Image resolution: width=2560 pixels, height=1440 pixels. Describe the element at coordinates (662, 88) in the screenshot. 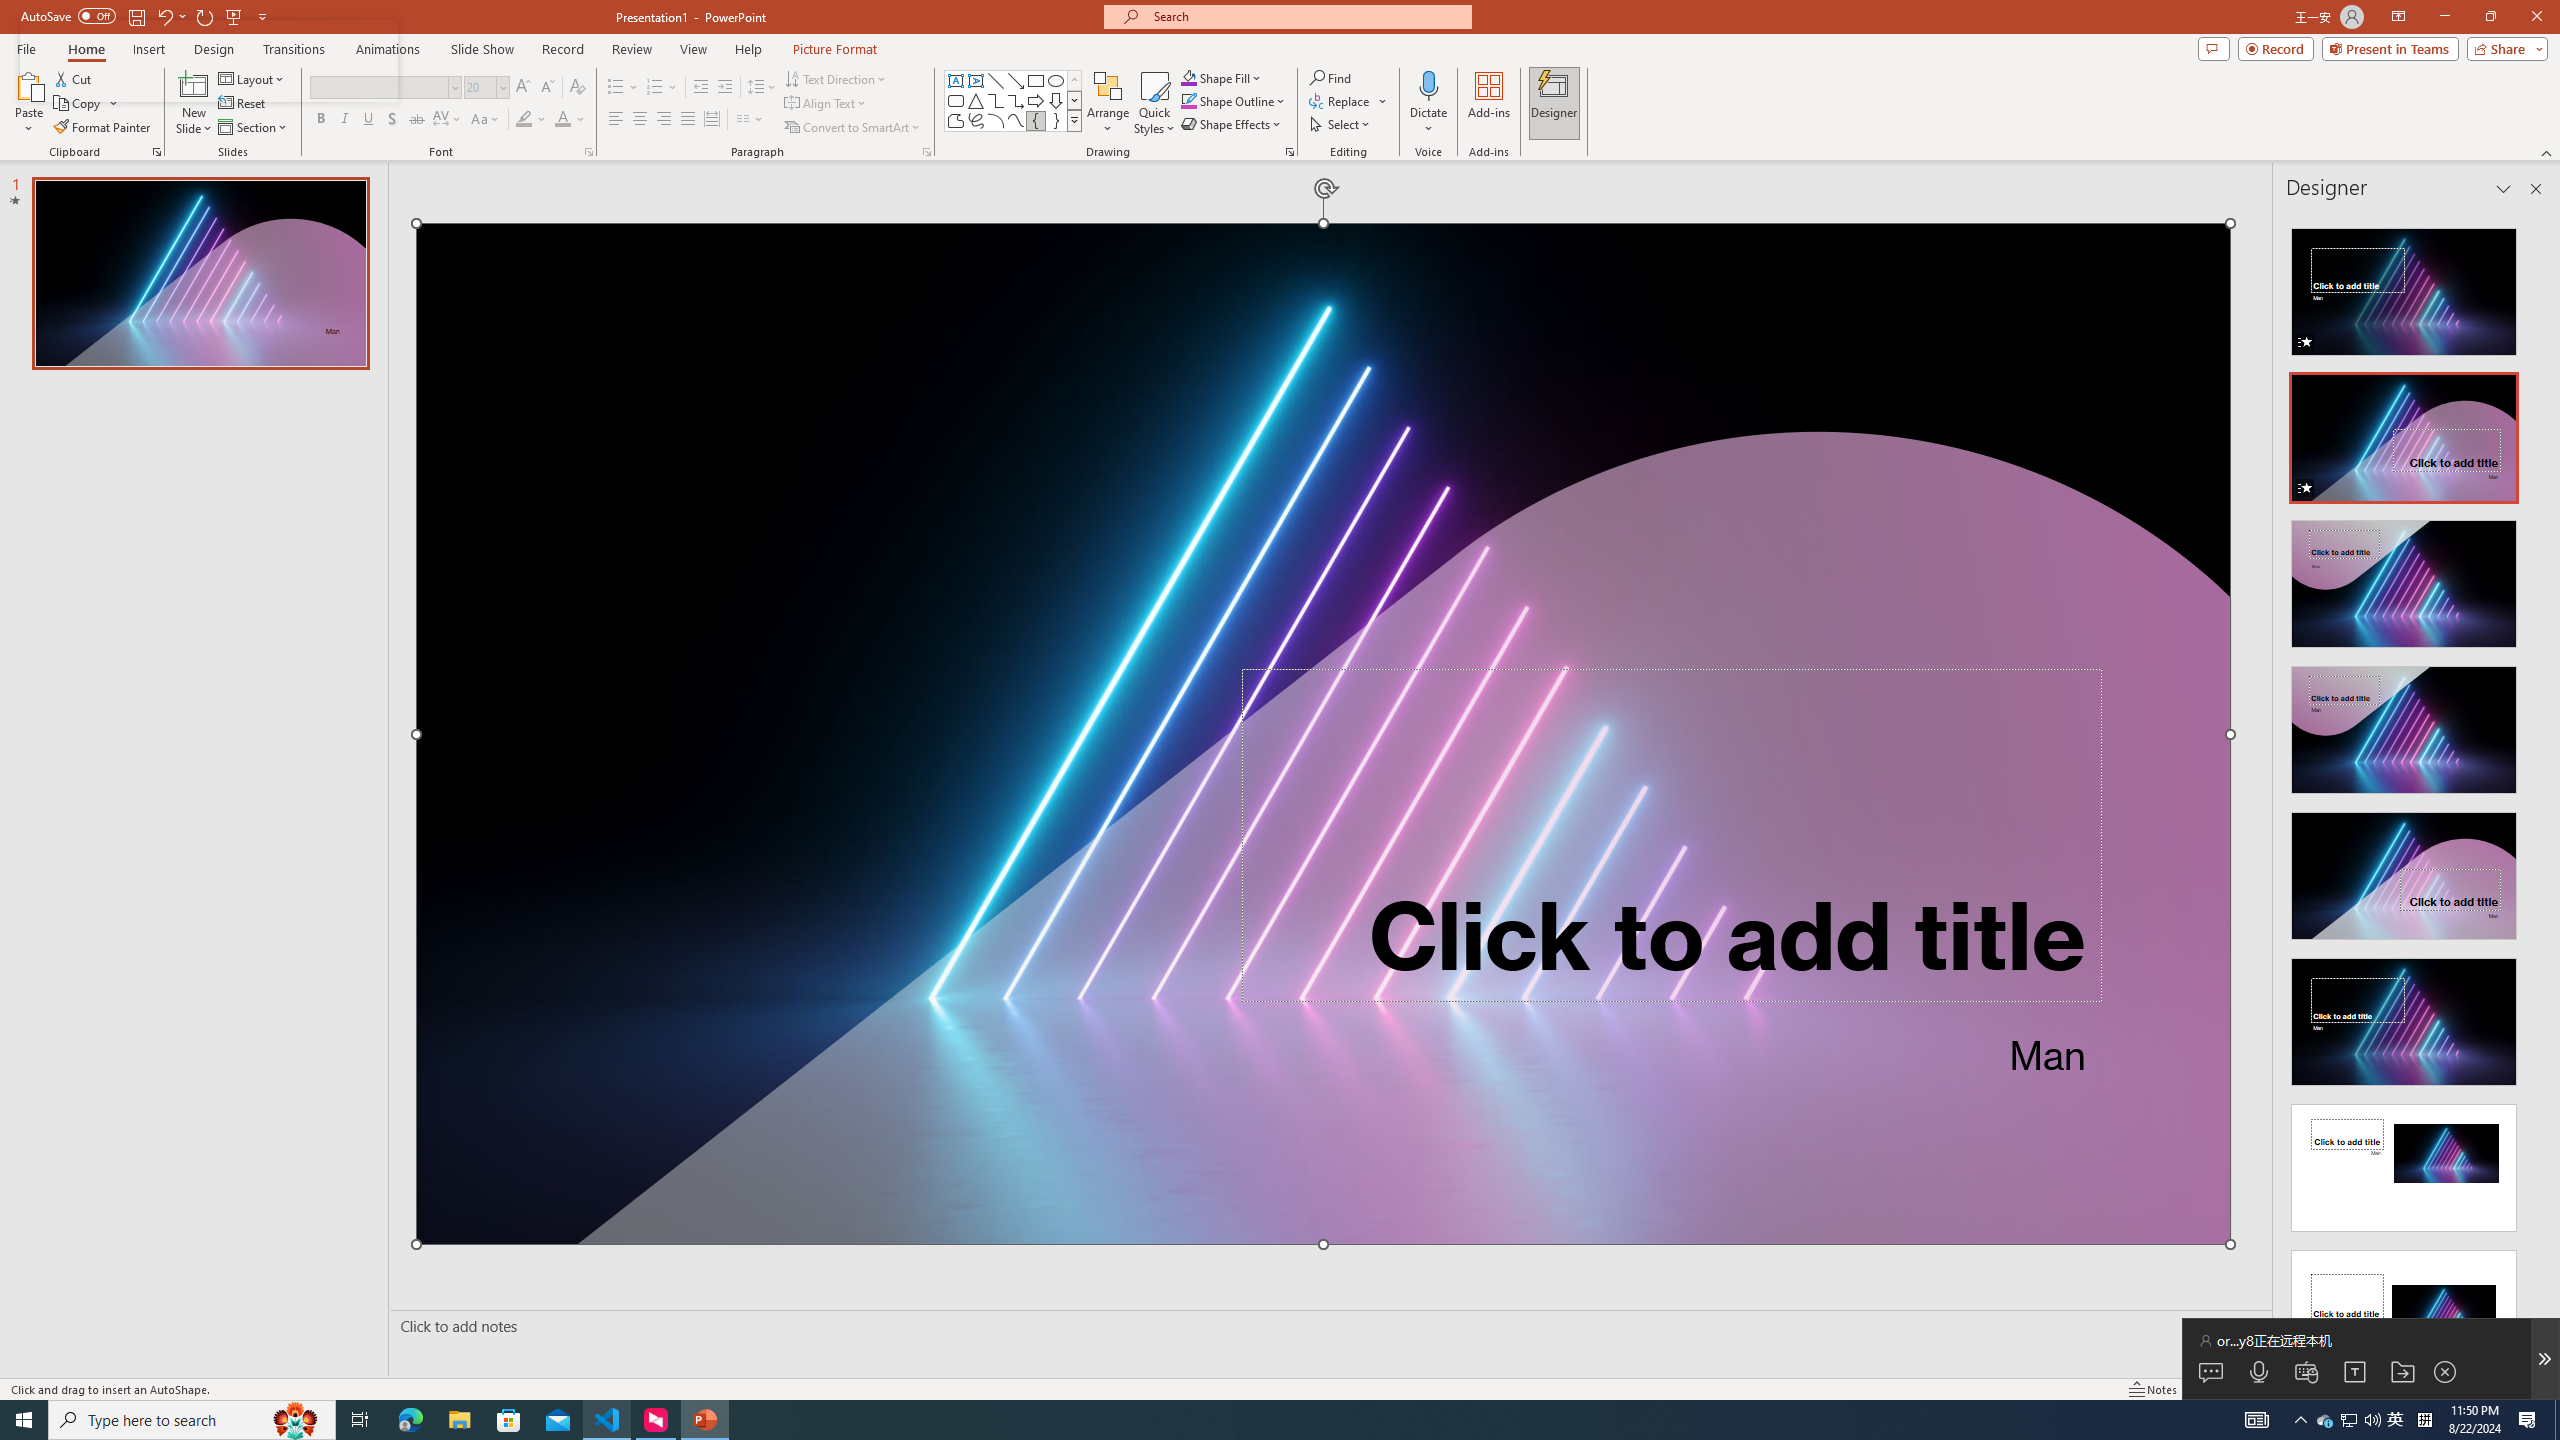

I see `Numbering` at that location.